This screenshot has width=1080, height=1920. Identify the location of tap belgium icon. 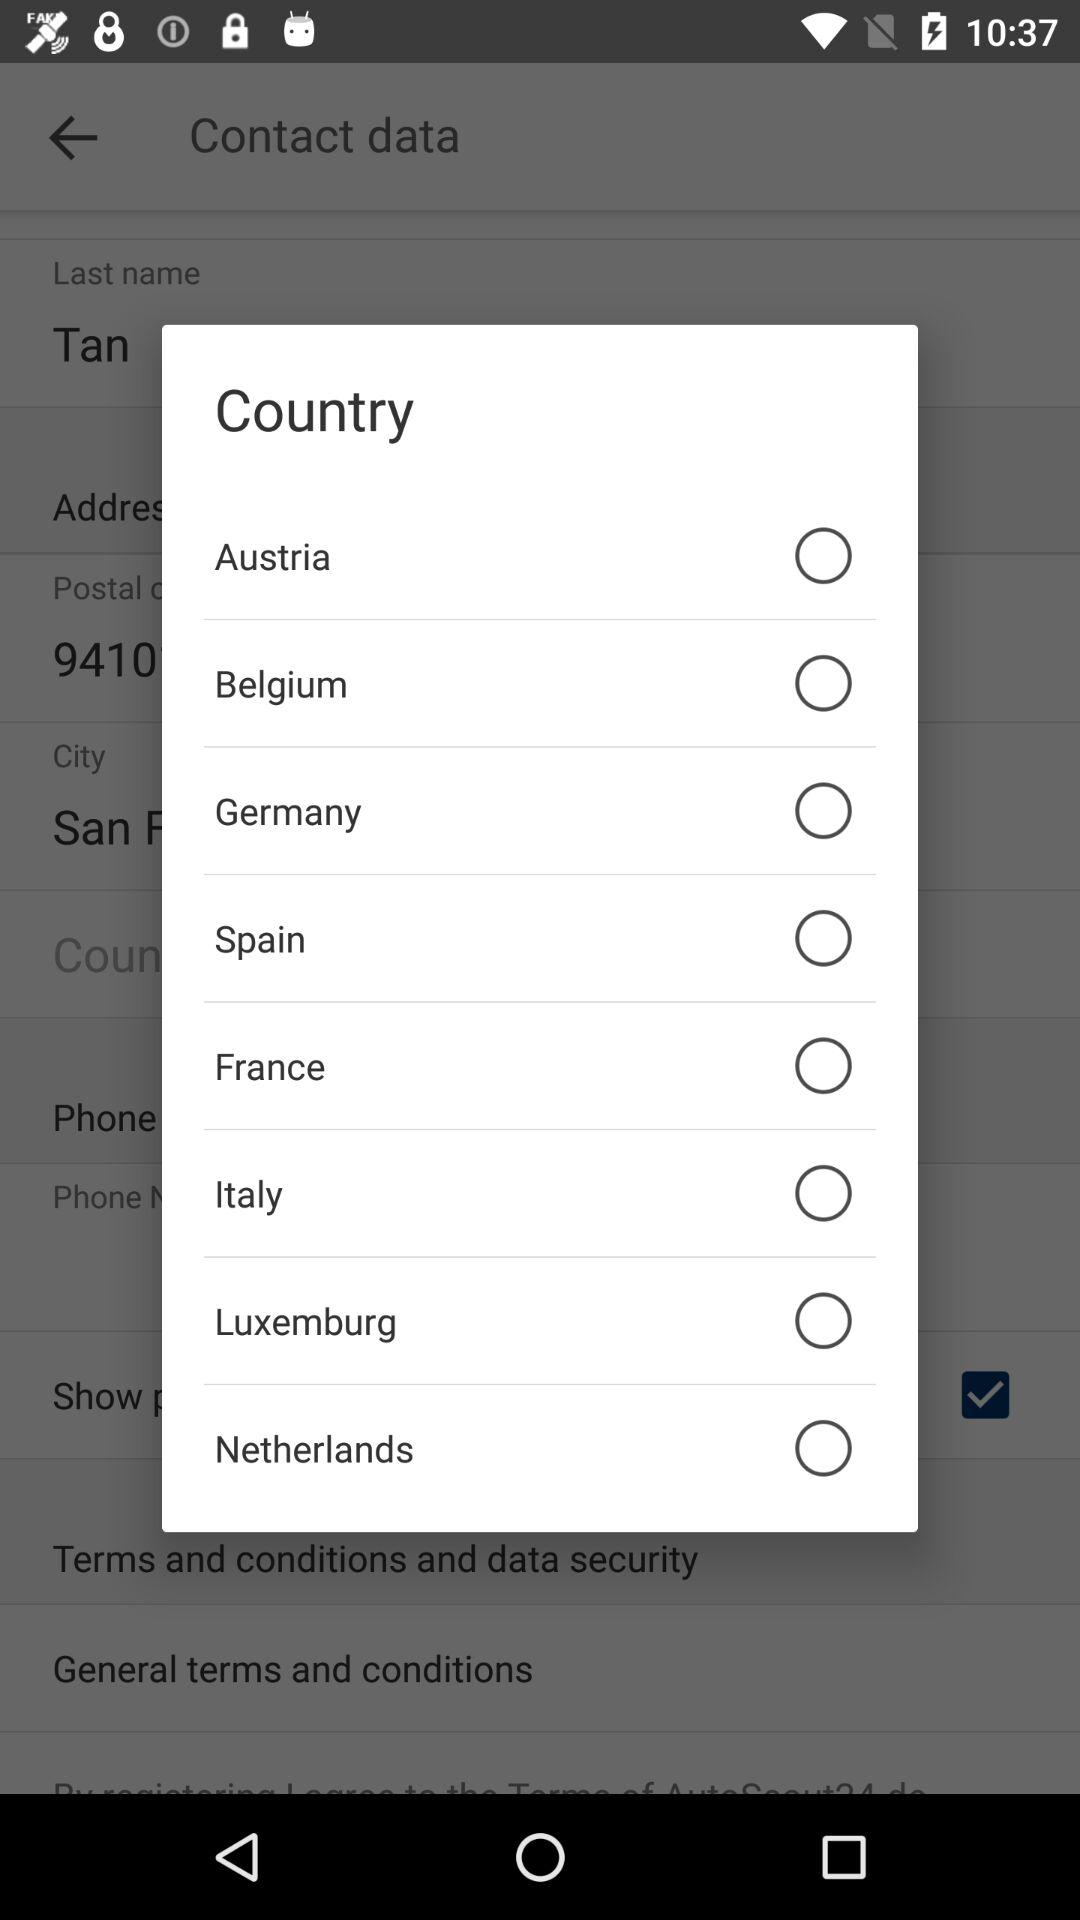
(540, 683).